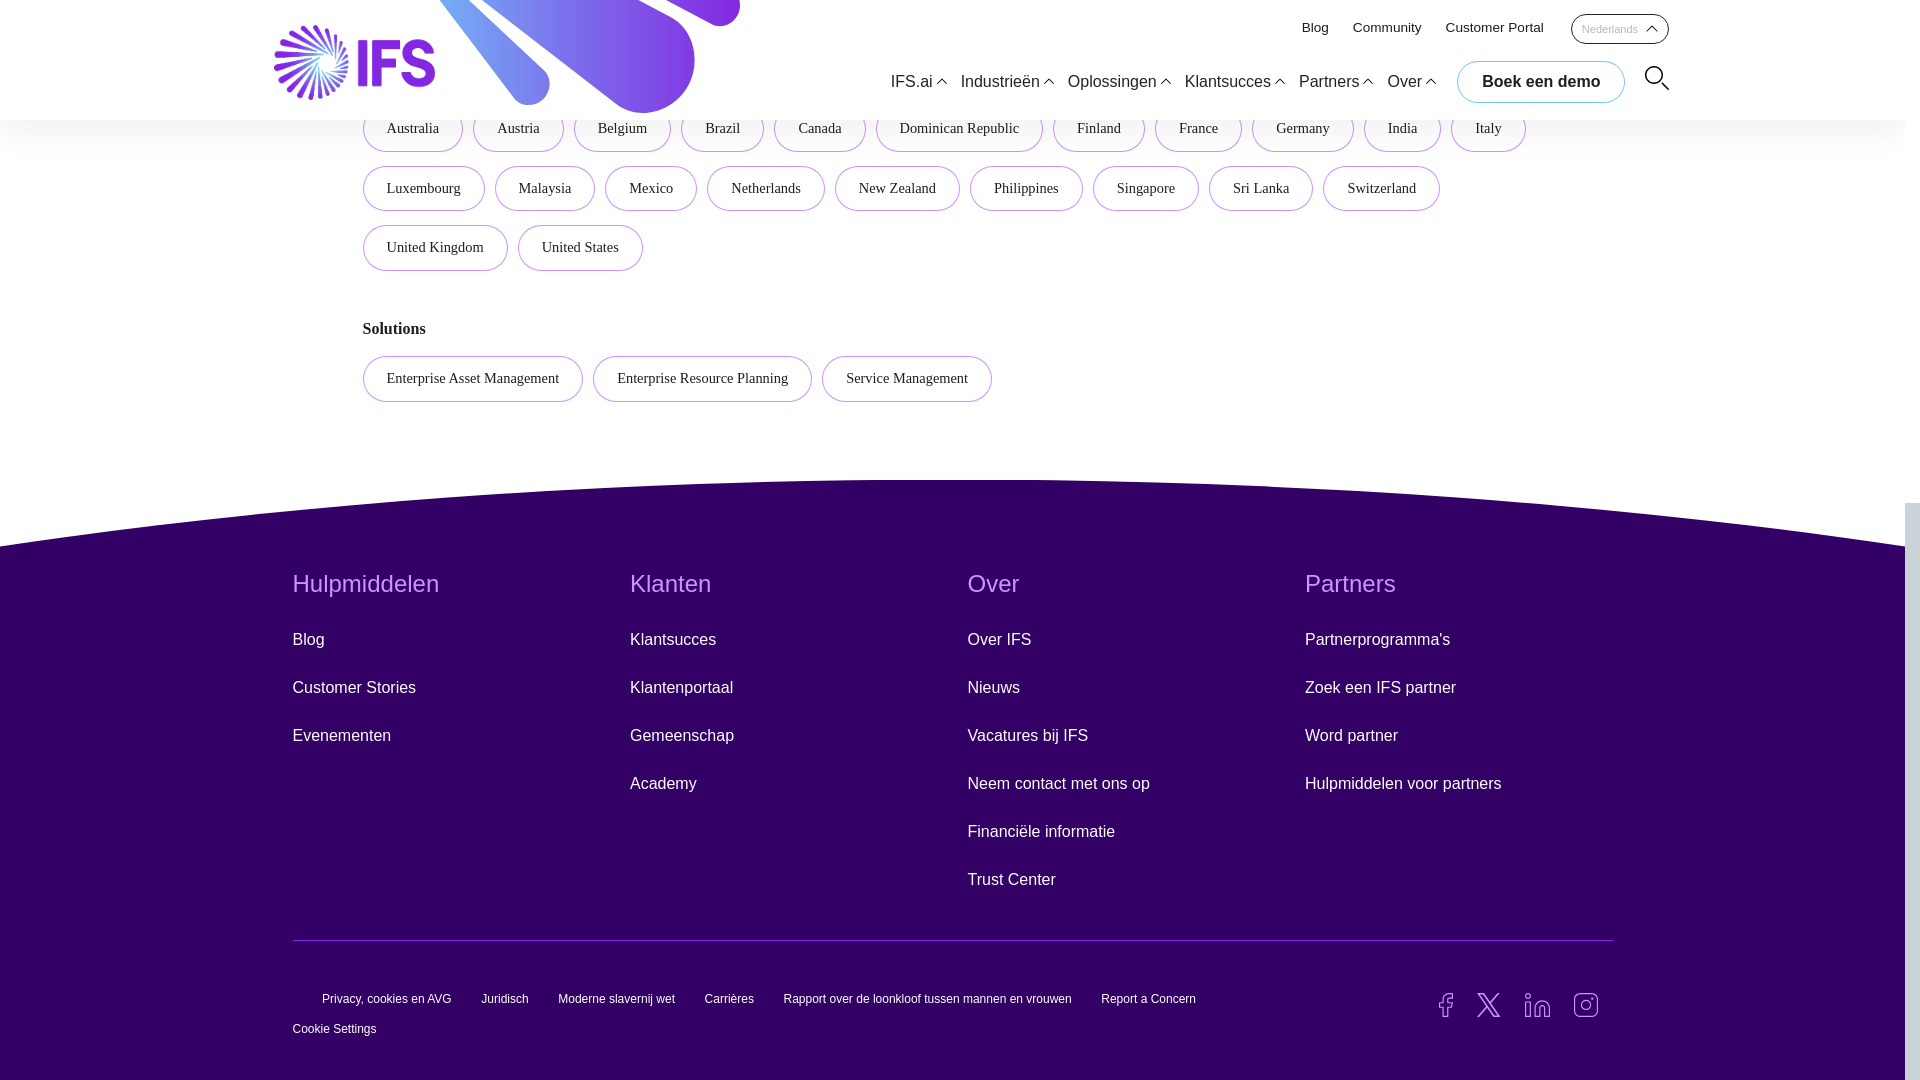  I want to click on Dominican Republic, so click(960, 128).